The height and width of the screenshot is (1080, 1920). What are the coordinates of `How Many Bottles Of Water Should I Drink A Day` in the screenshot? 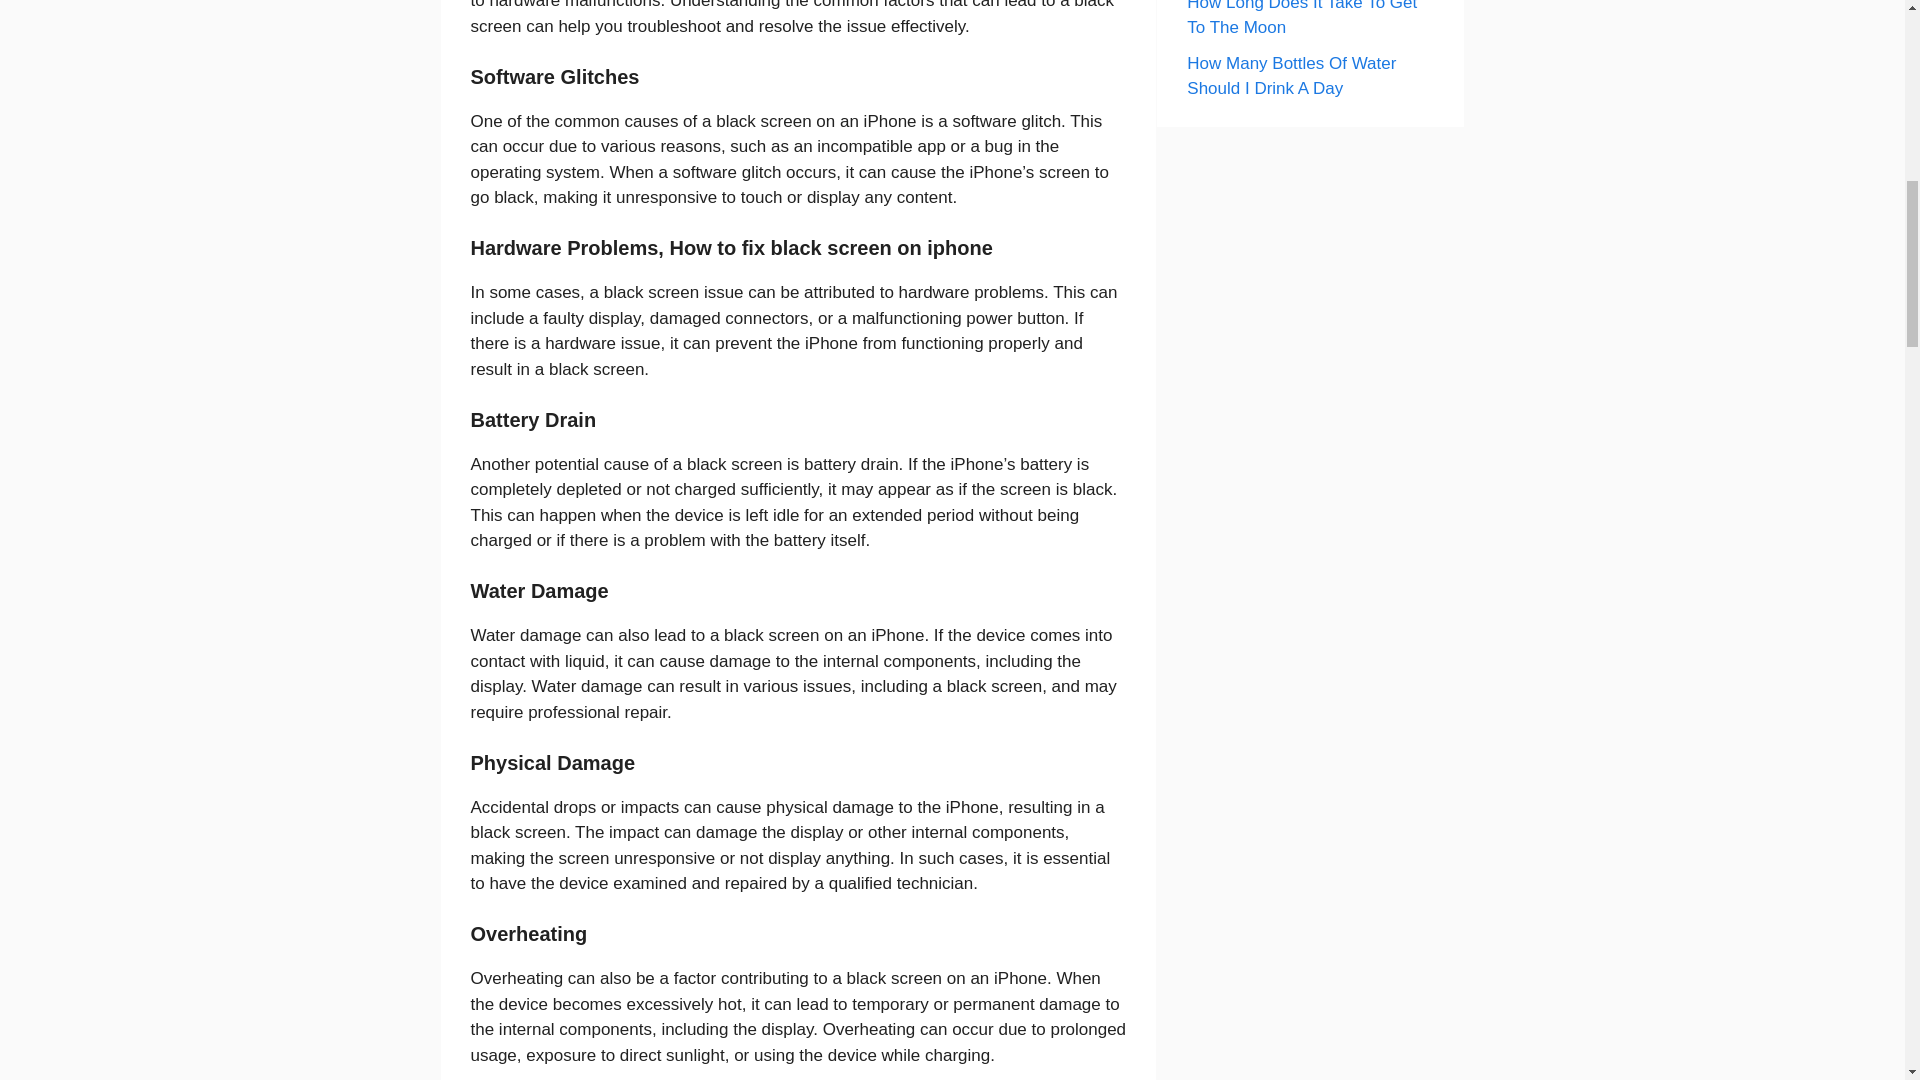 It's located at (1290, 76).